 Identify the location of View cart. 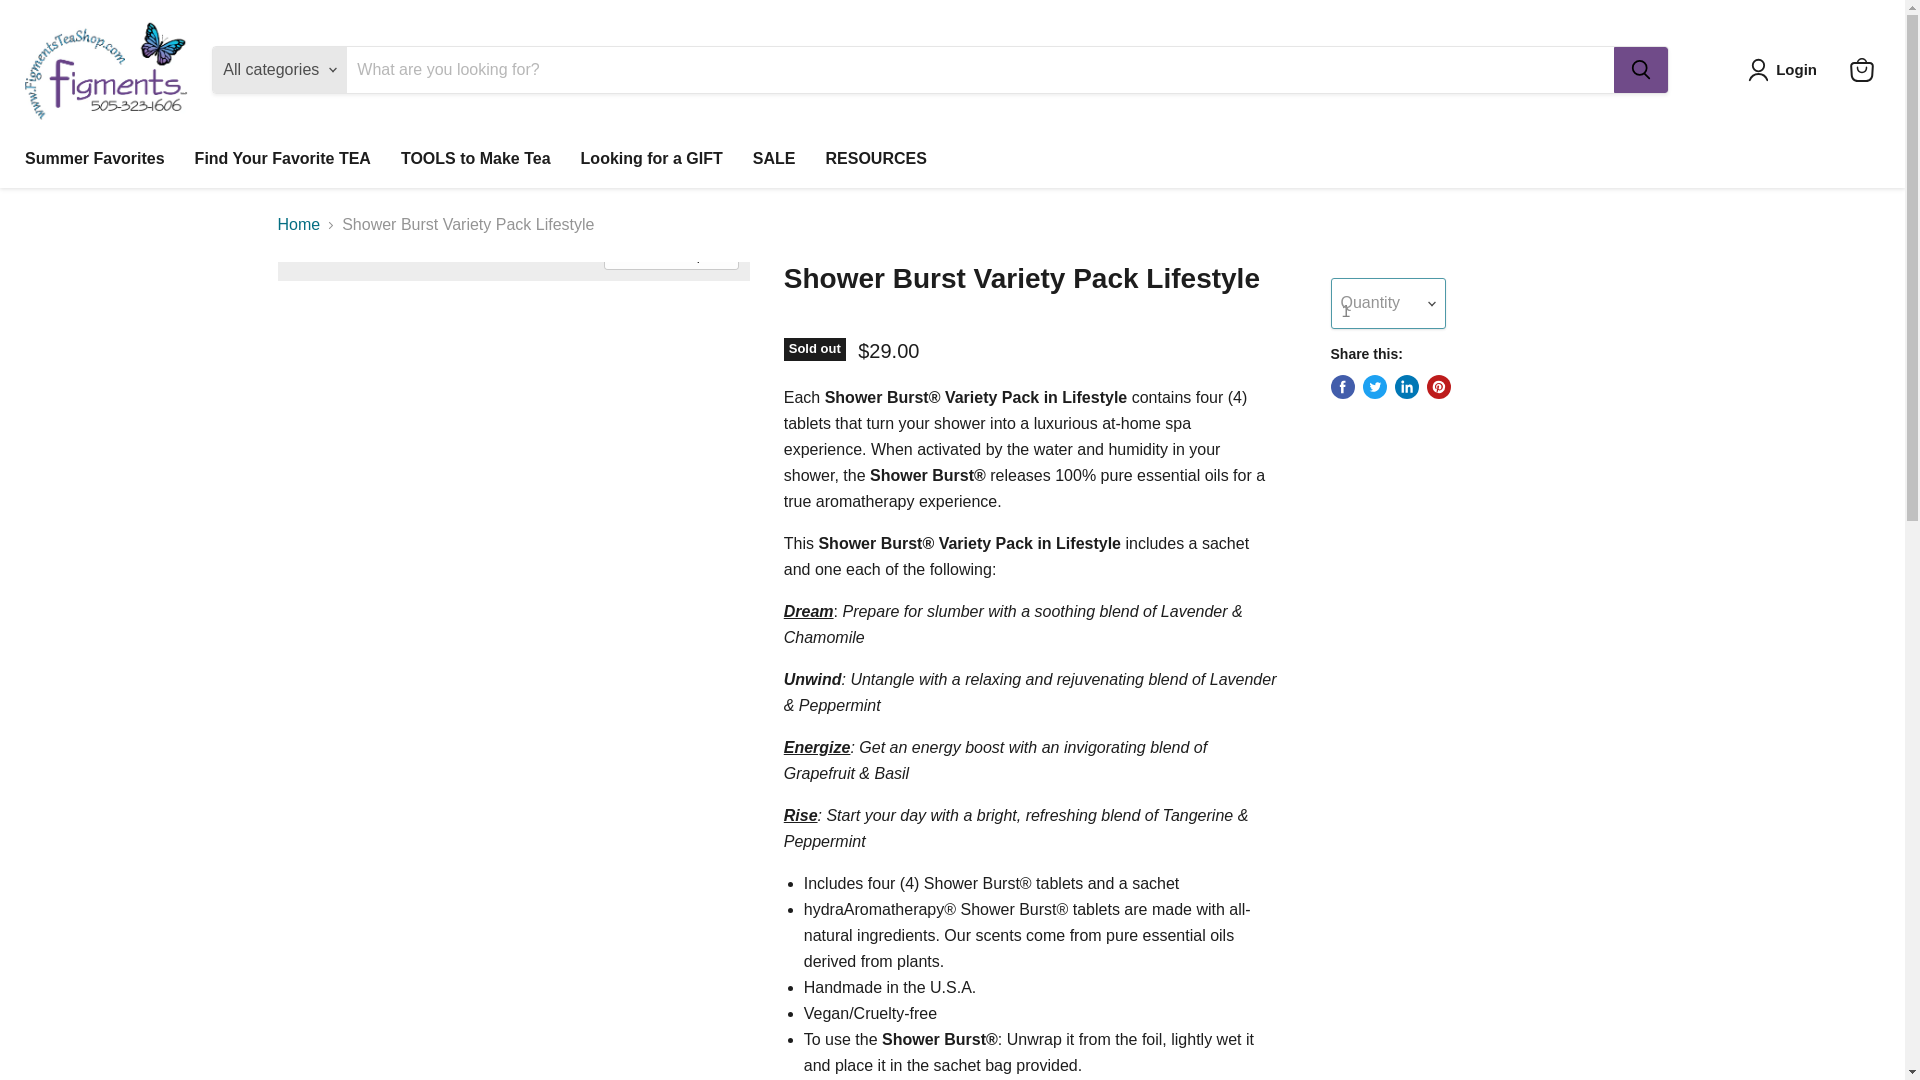
(1861, 69).